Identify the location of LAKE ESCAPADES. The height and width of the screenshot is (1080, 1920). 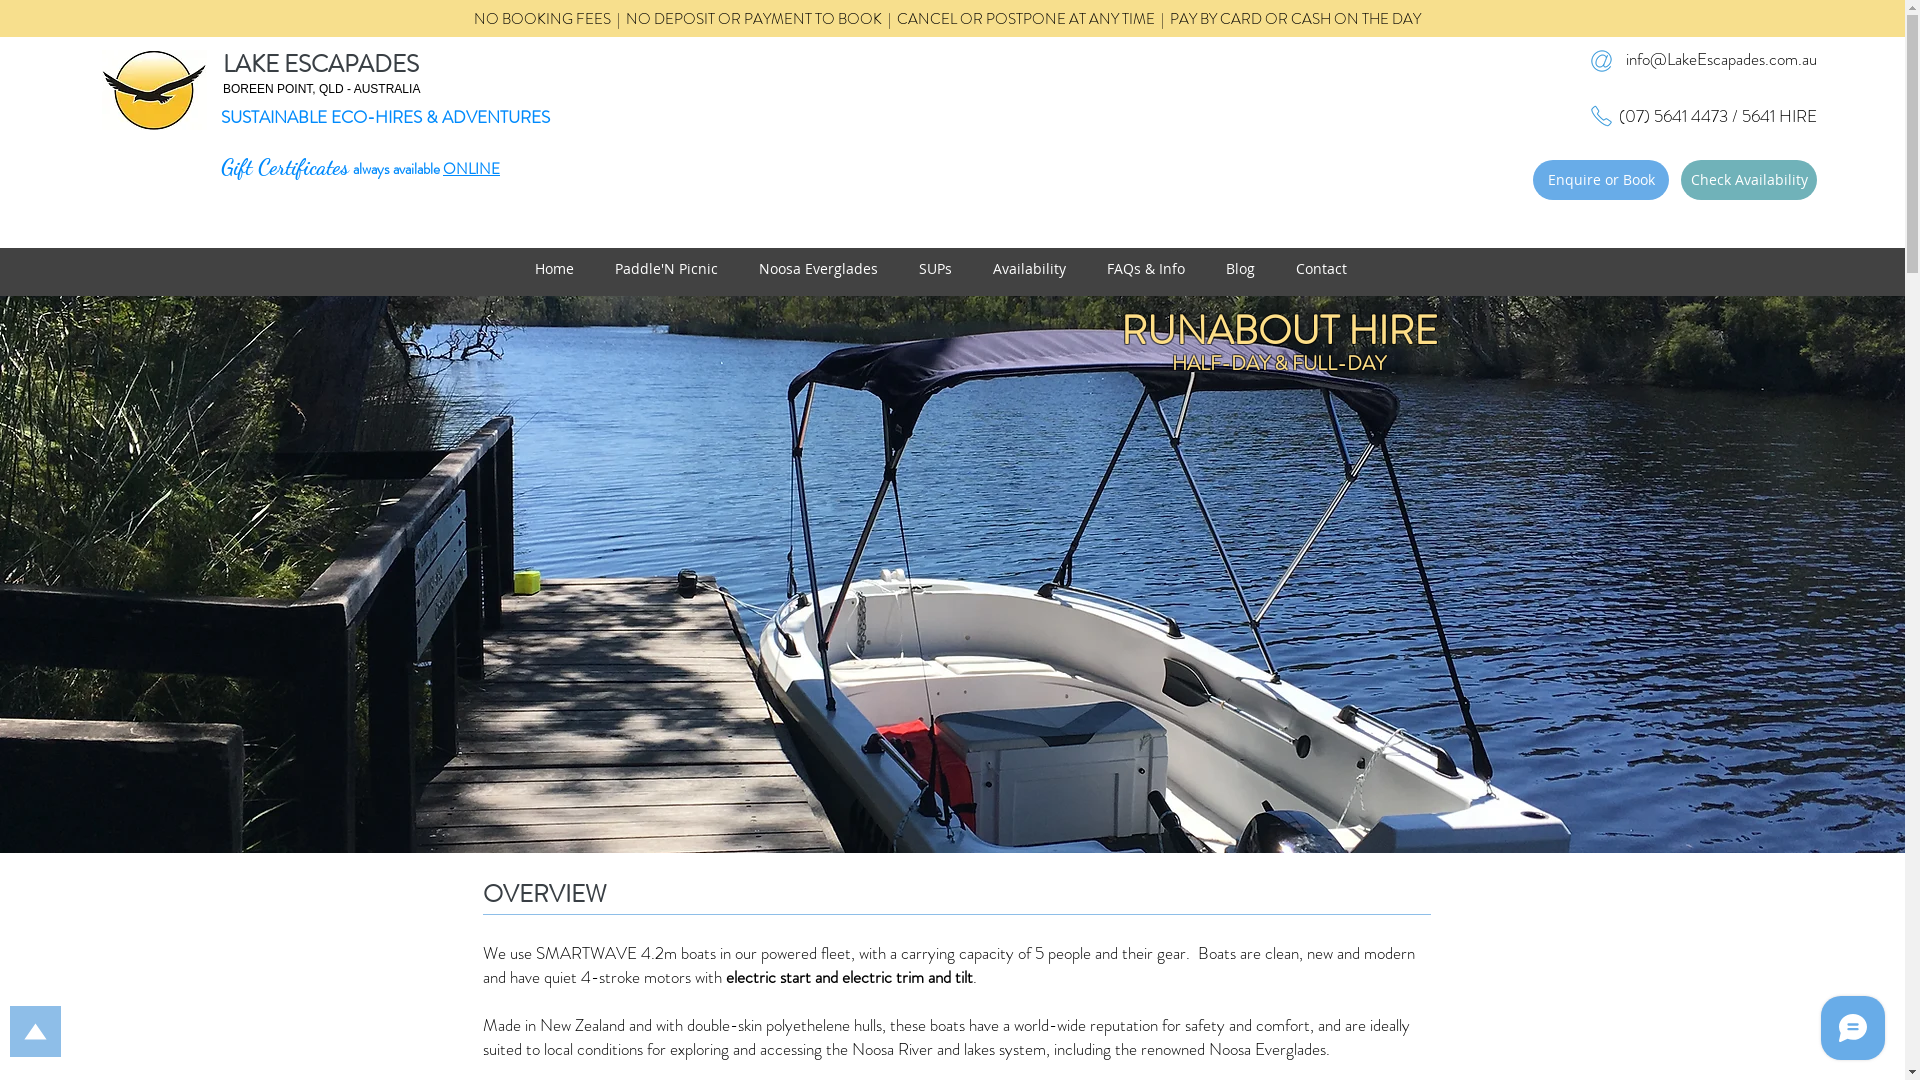
(321, 64).